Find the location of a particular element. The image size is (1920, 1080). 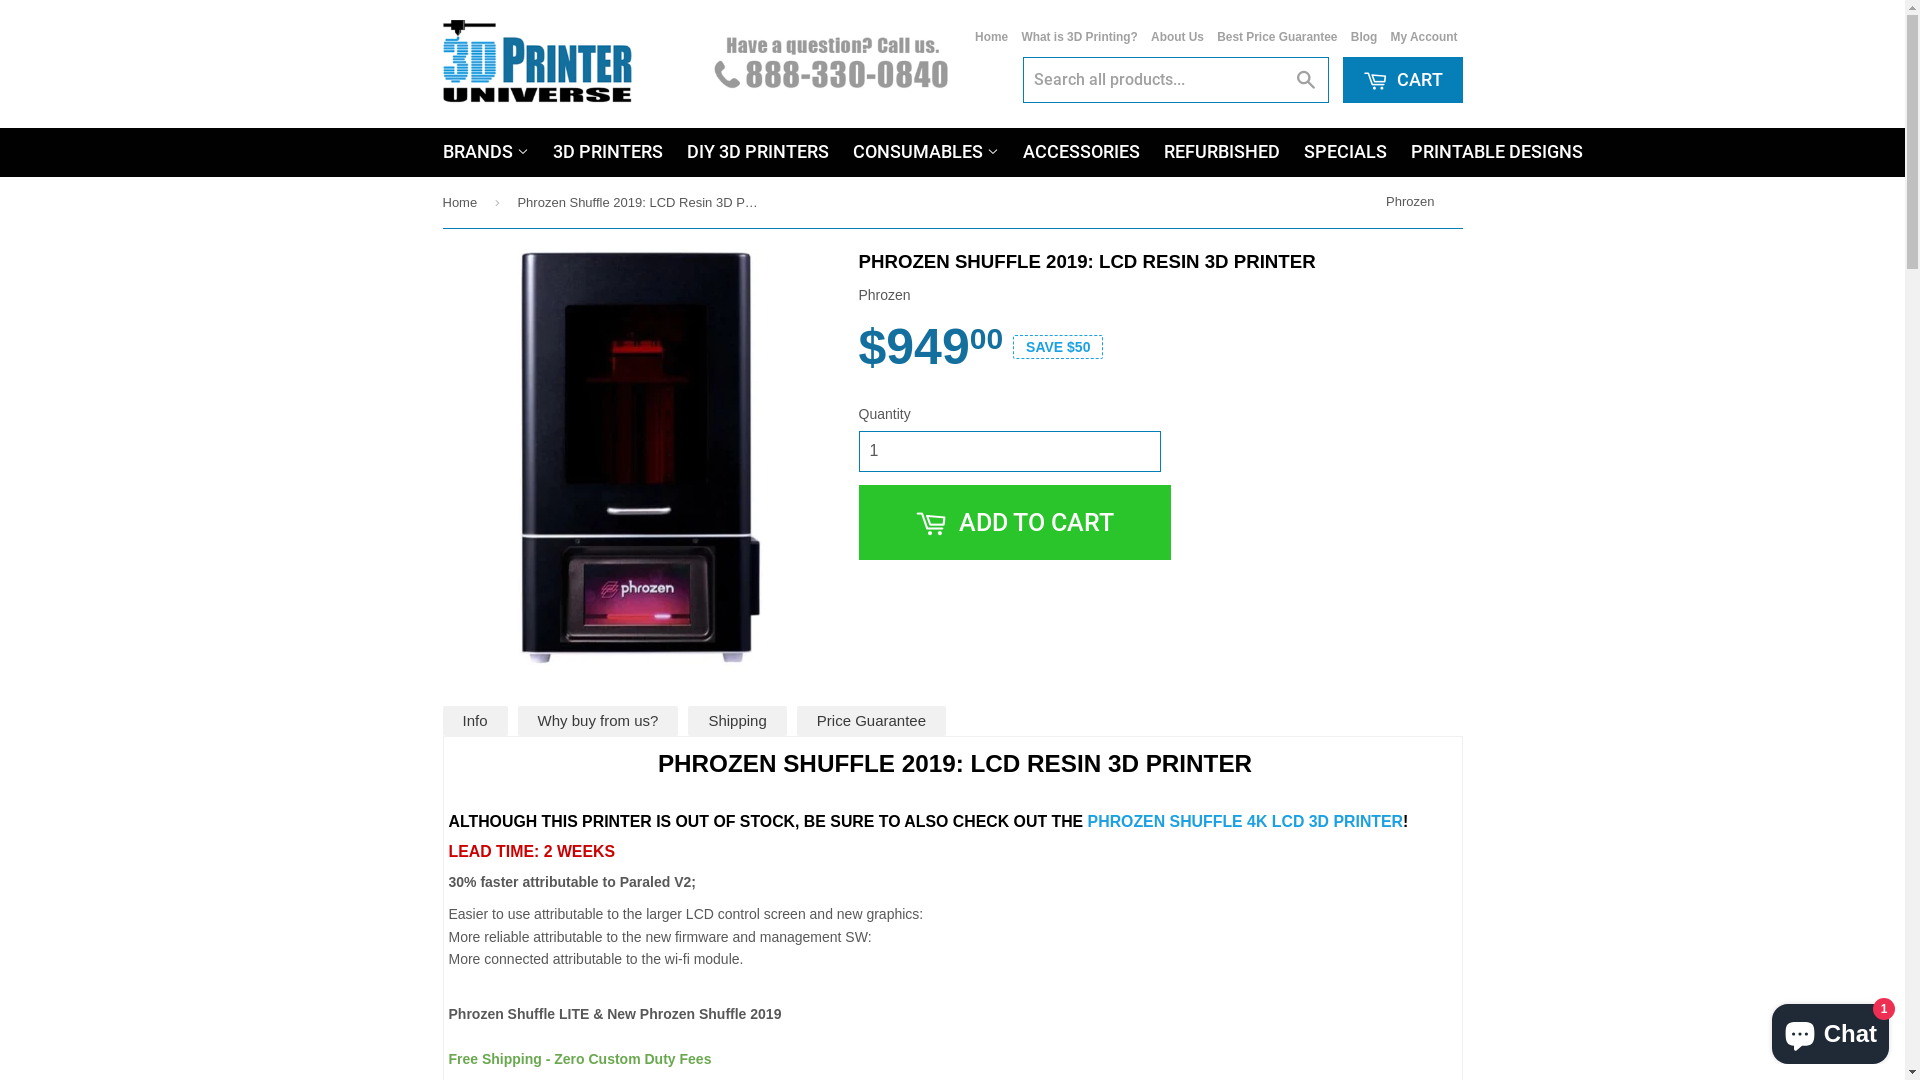

Blog is located at coordinates (1364, 37).